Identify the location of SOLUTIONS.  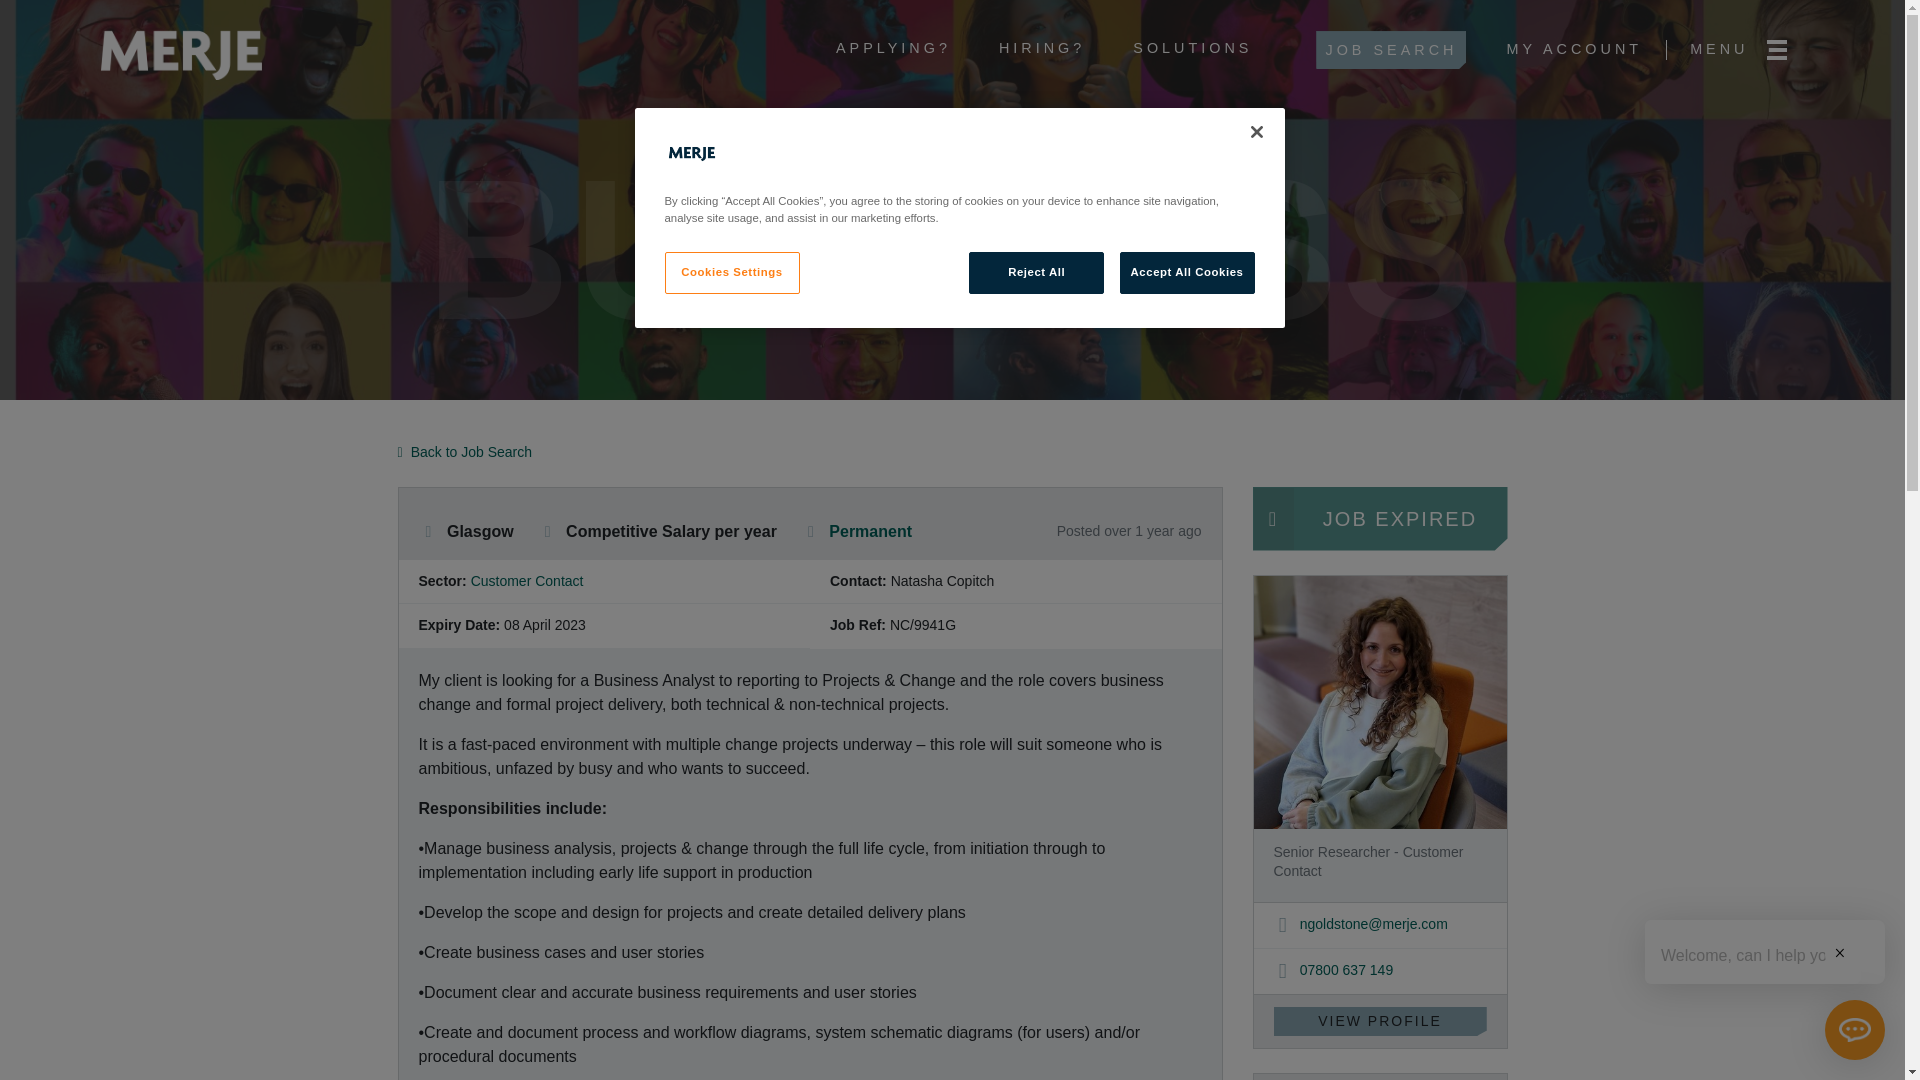
(1192, 50).